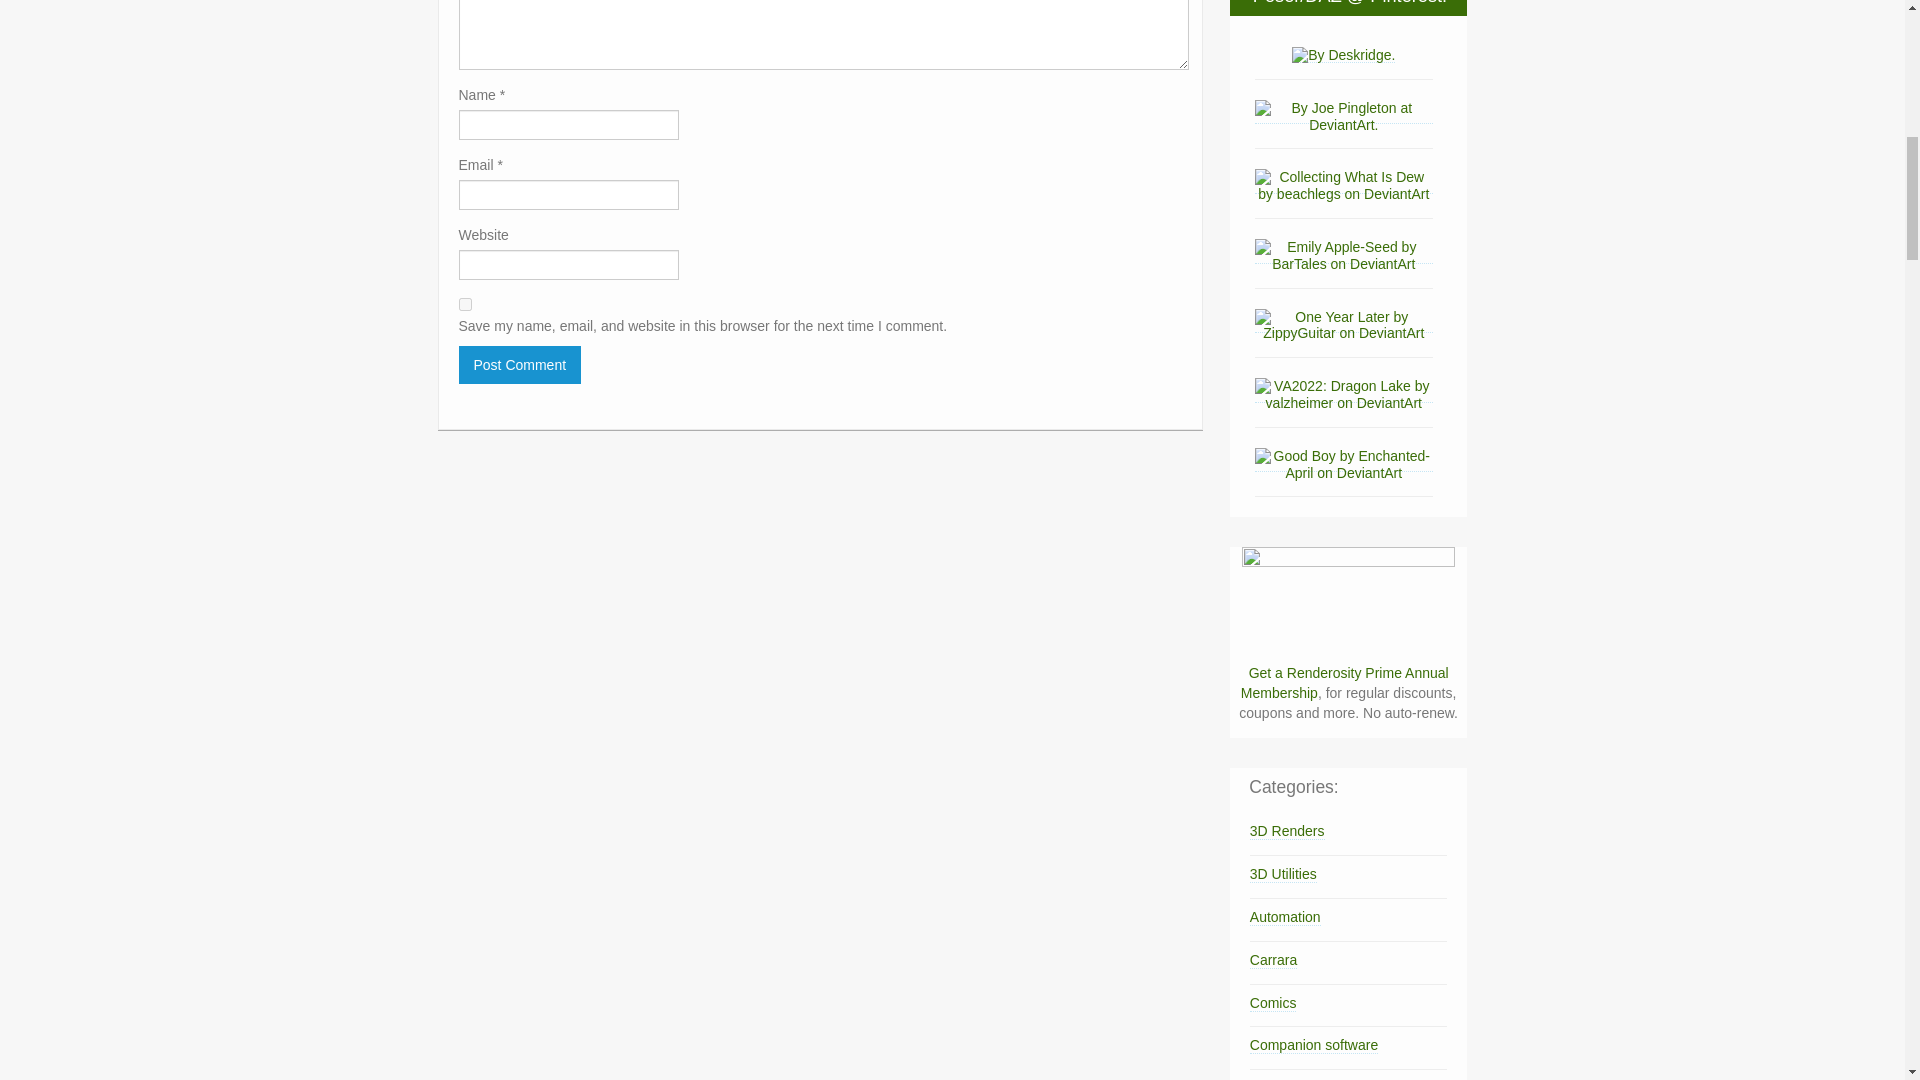 This screenshot has height=1080, width=1920. I want to click on Post Comment, so click(520, 364).